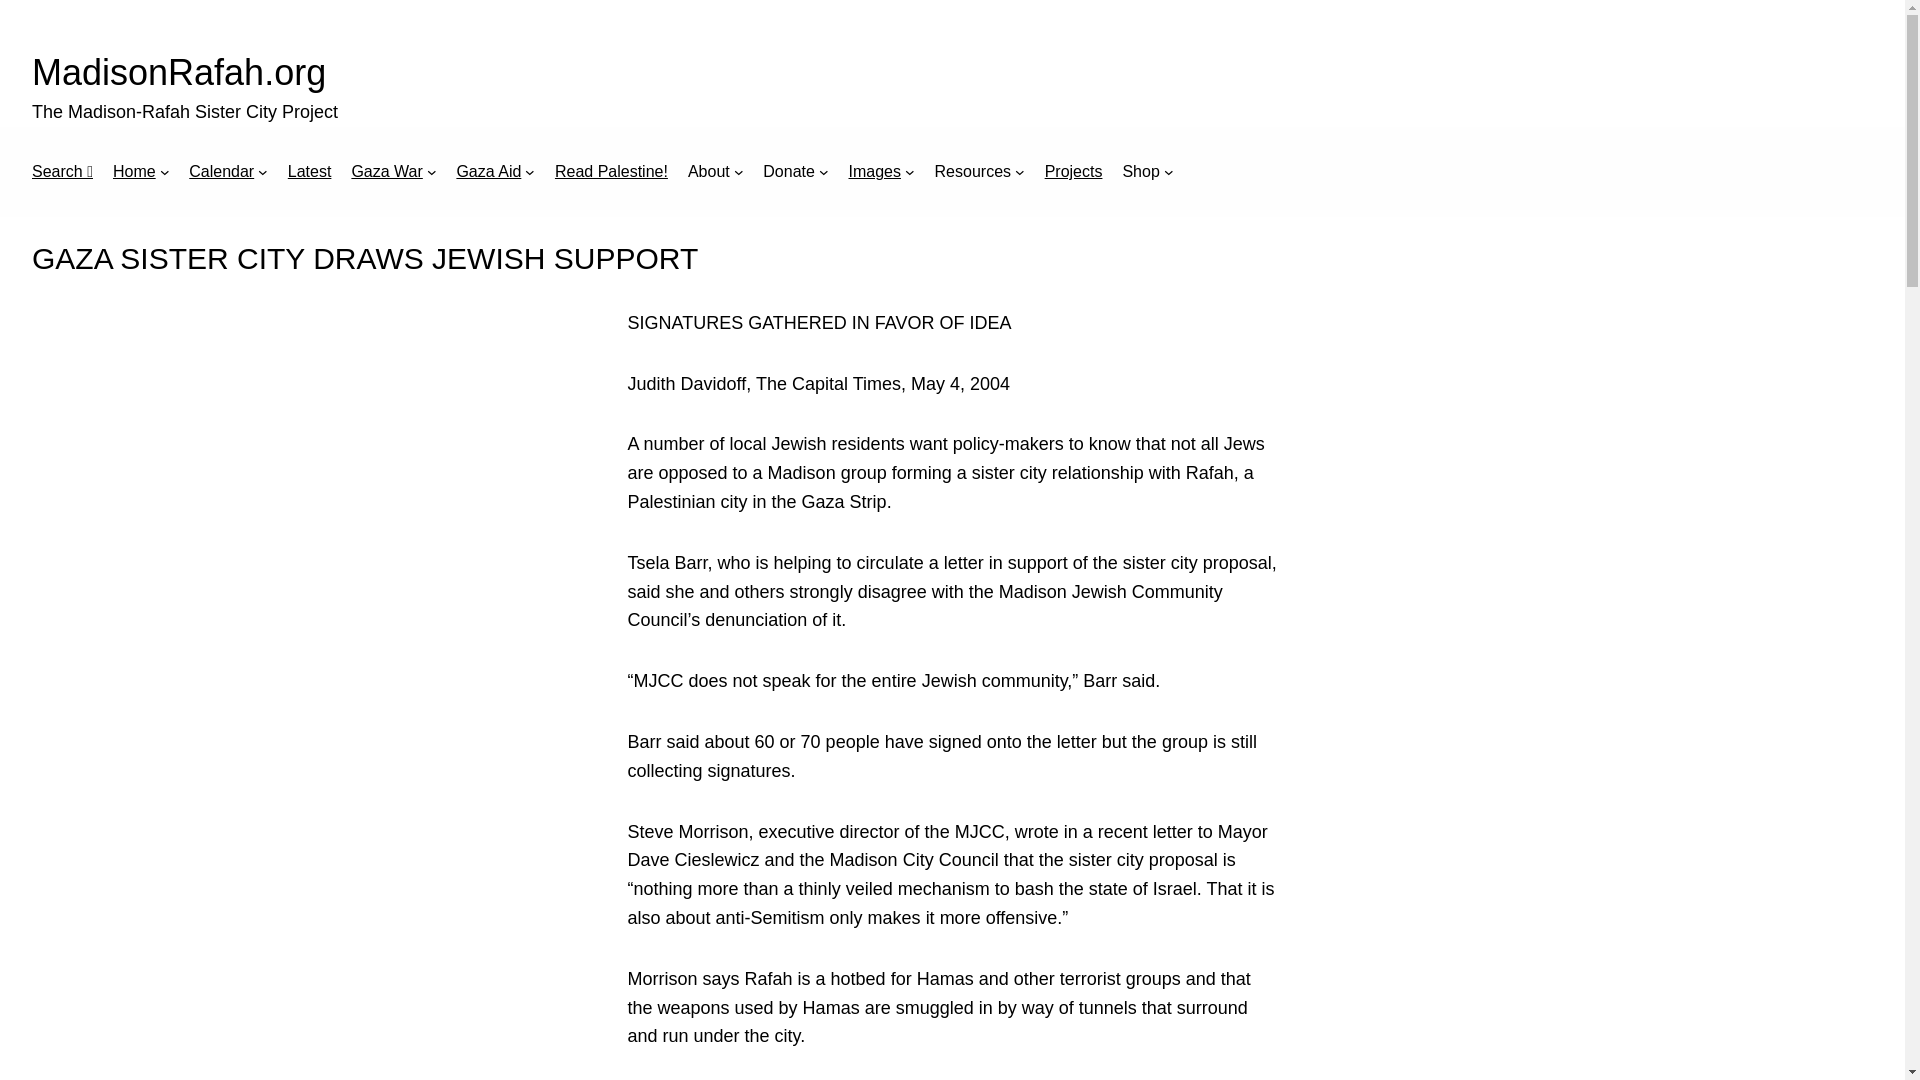 The height and width of the screenshot is (1080, 1920). What do you see at coordinates (310, 171) in the screenshot?
I see `Latest` at bounding box center [310, 171].